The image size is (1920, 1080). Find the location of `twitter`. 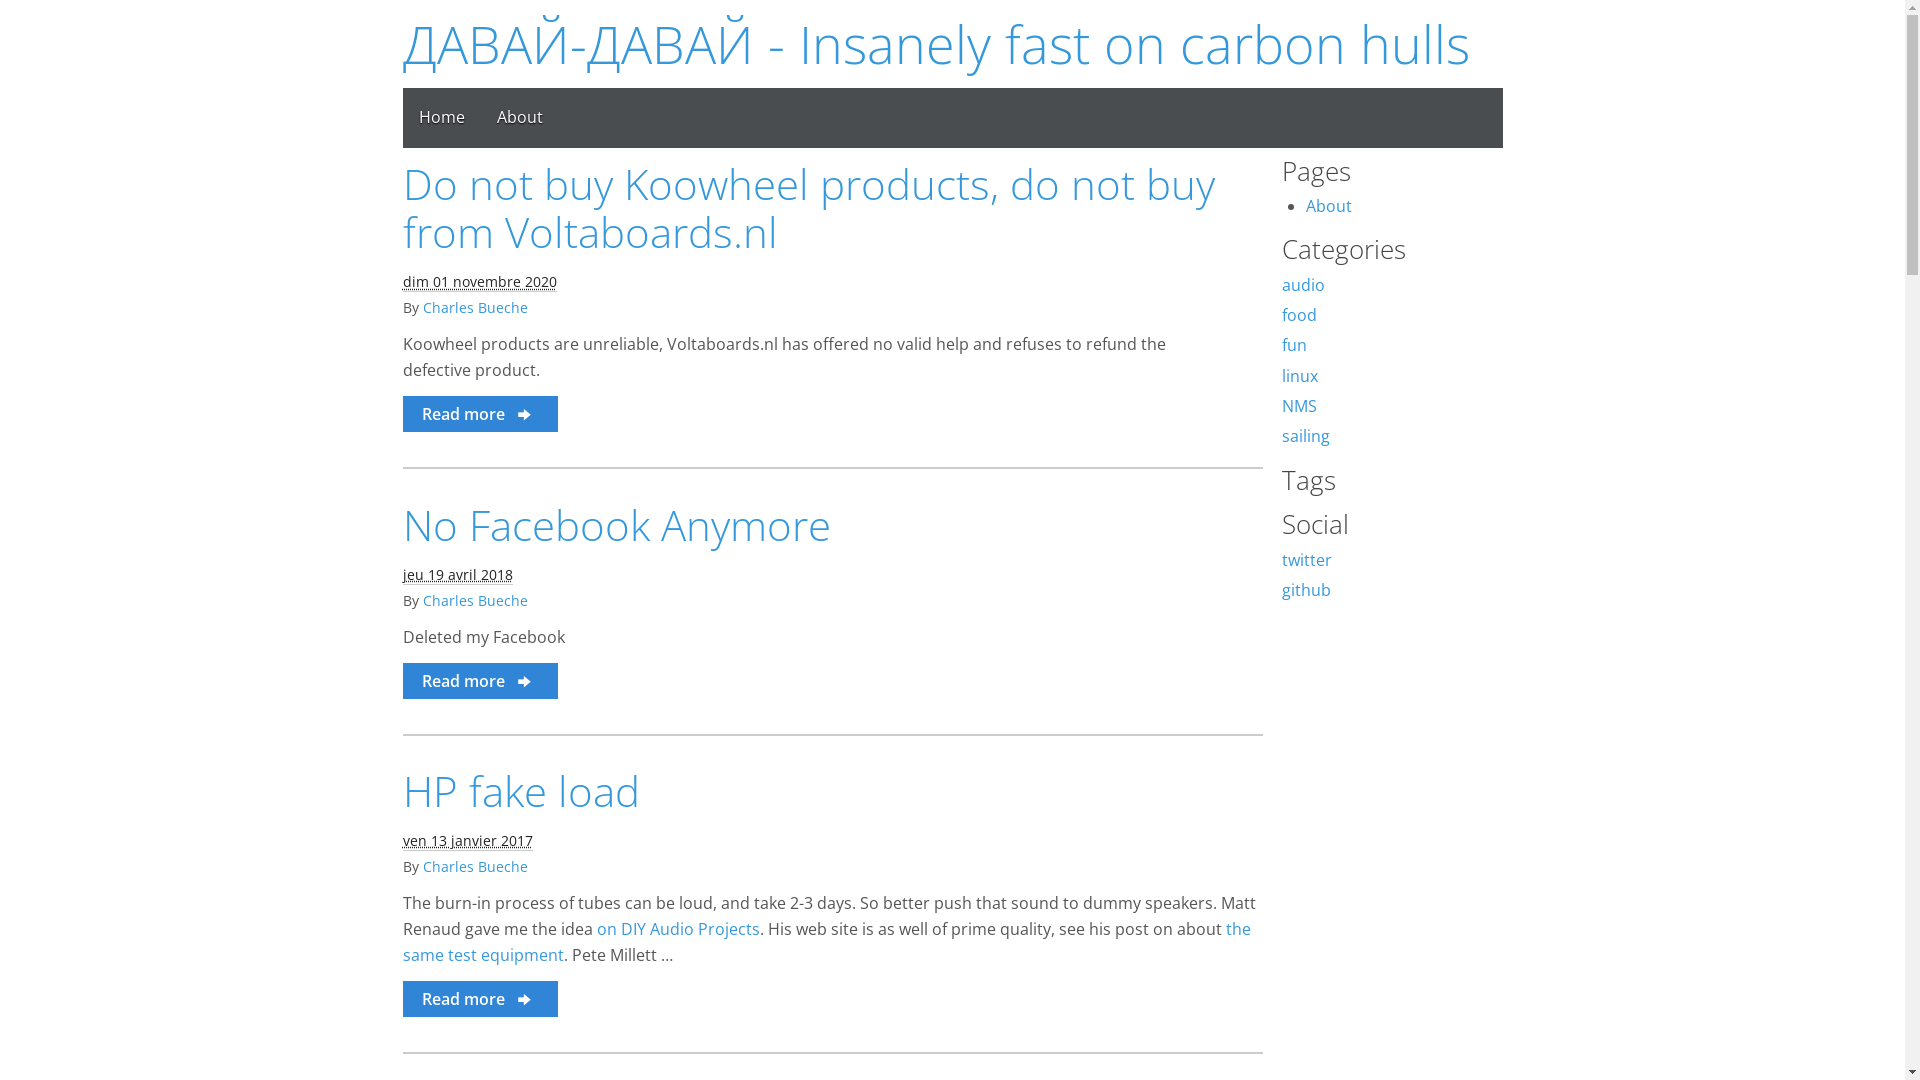

twitter is located at coordinates (1307, 560).